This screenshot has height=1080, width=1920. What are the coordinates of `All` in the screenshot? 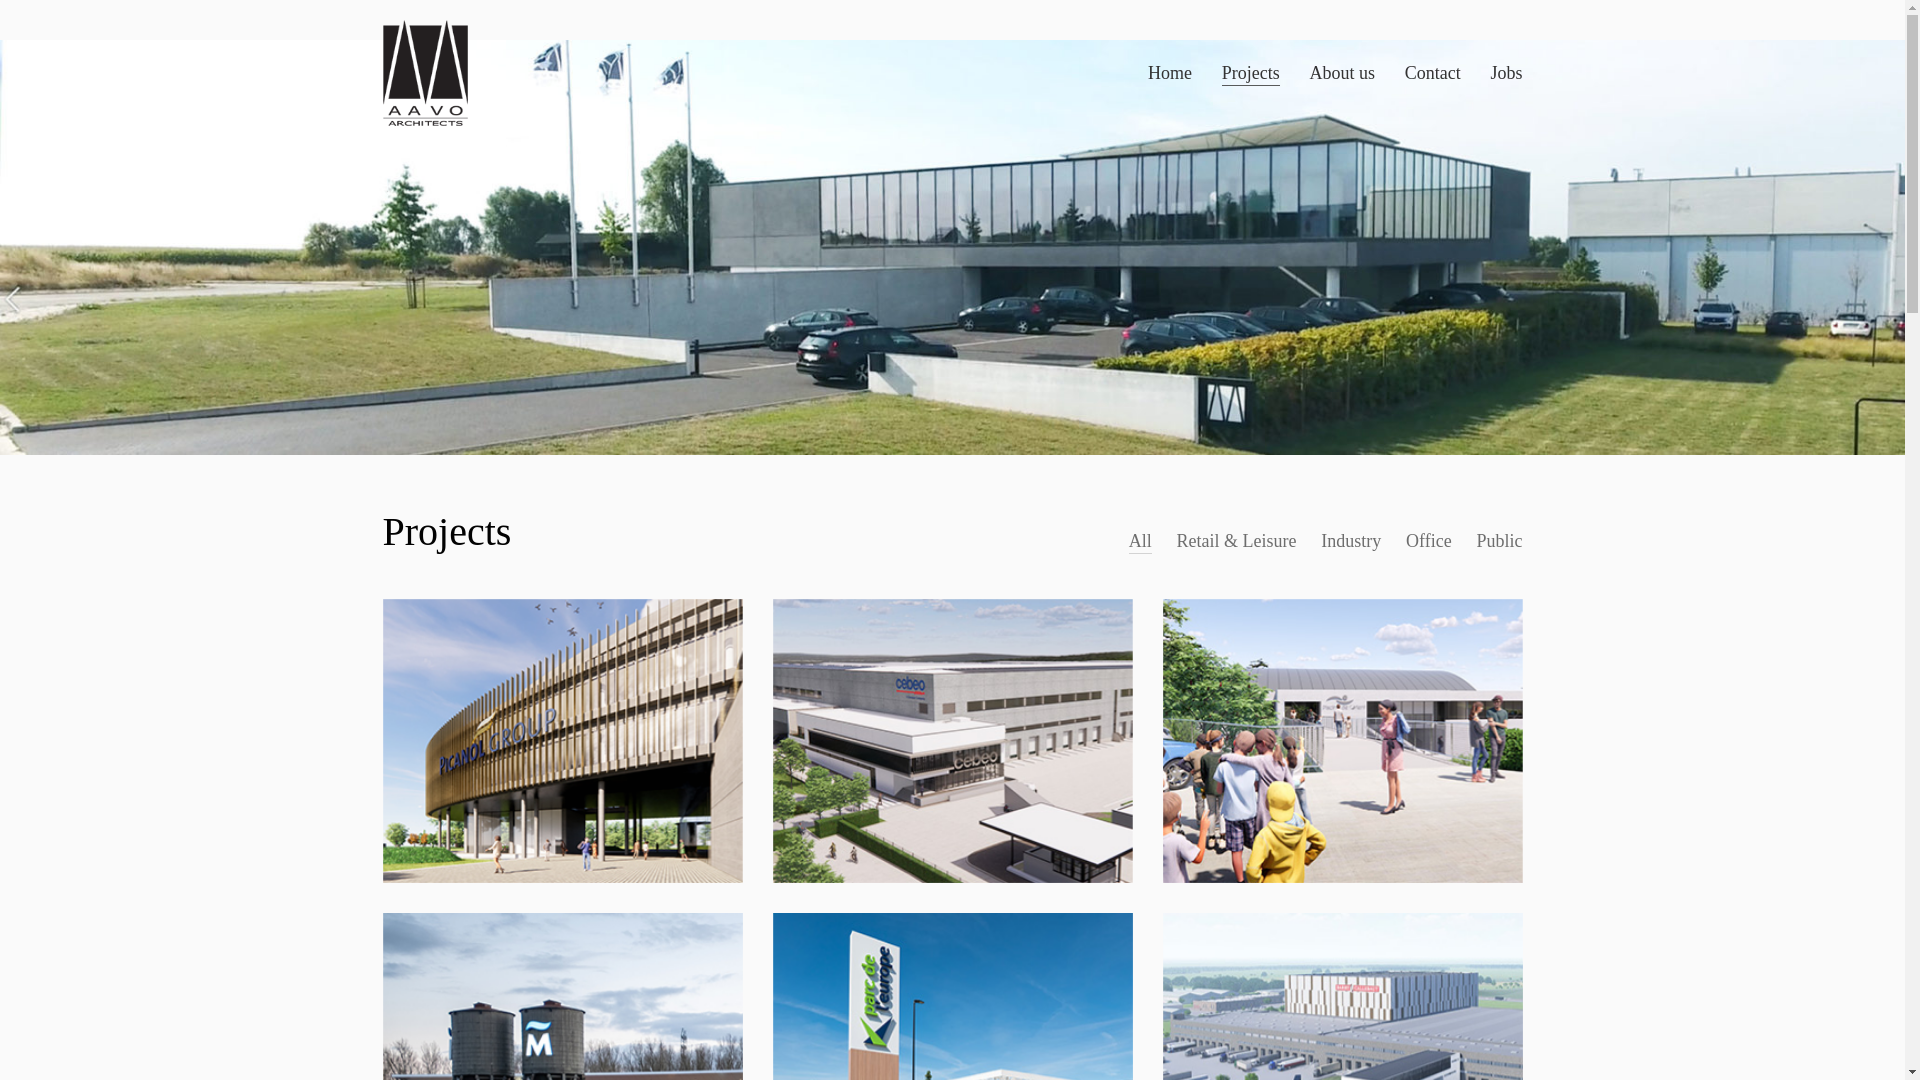 It's located at (1140, 541).